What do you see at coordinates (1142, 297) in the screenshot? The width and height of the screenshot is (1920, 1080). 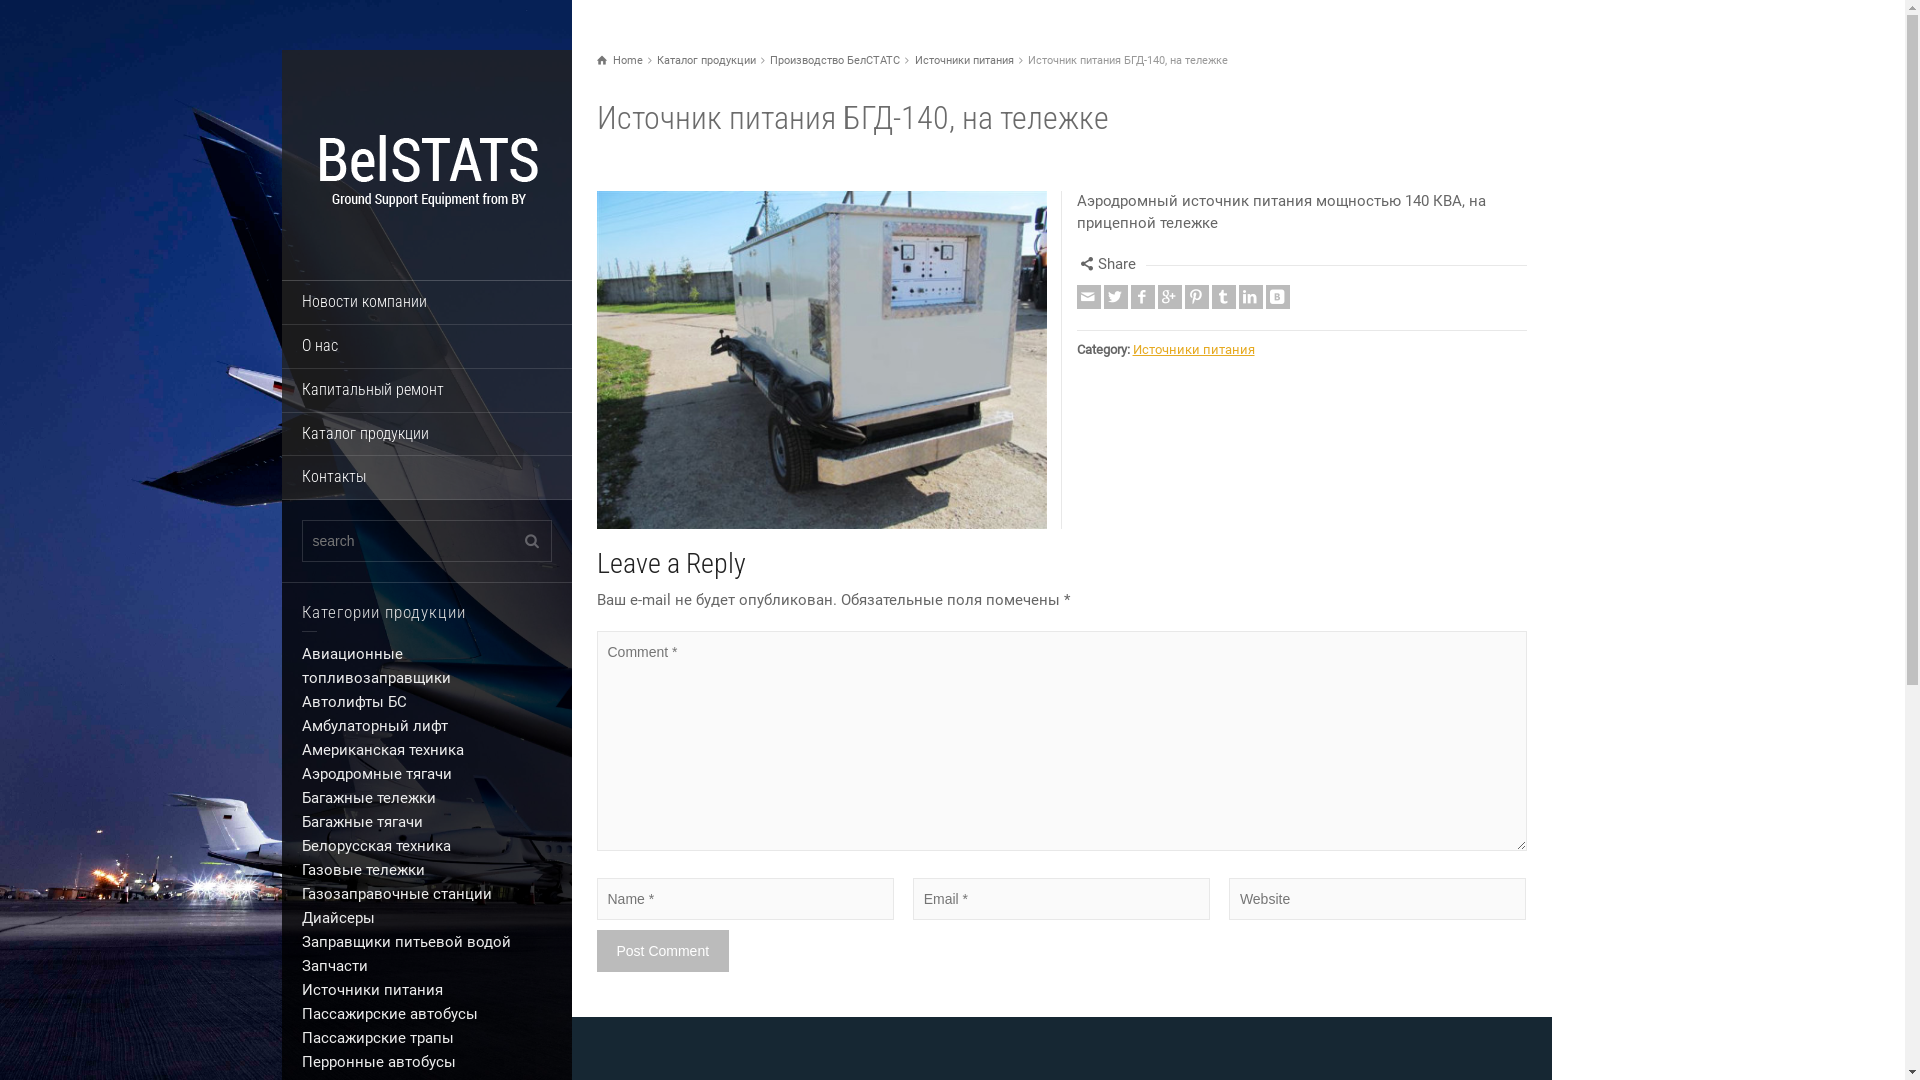 I see `Facebook` at bounding box center [1142, 297].